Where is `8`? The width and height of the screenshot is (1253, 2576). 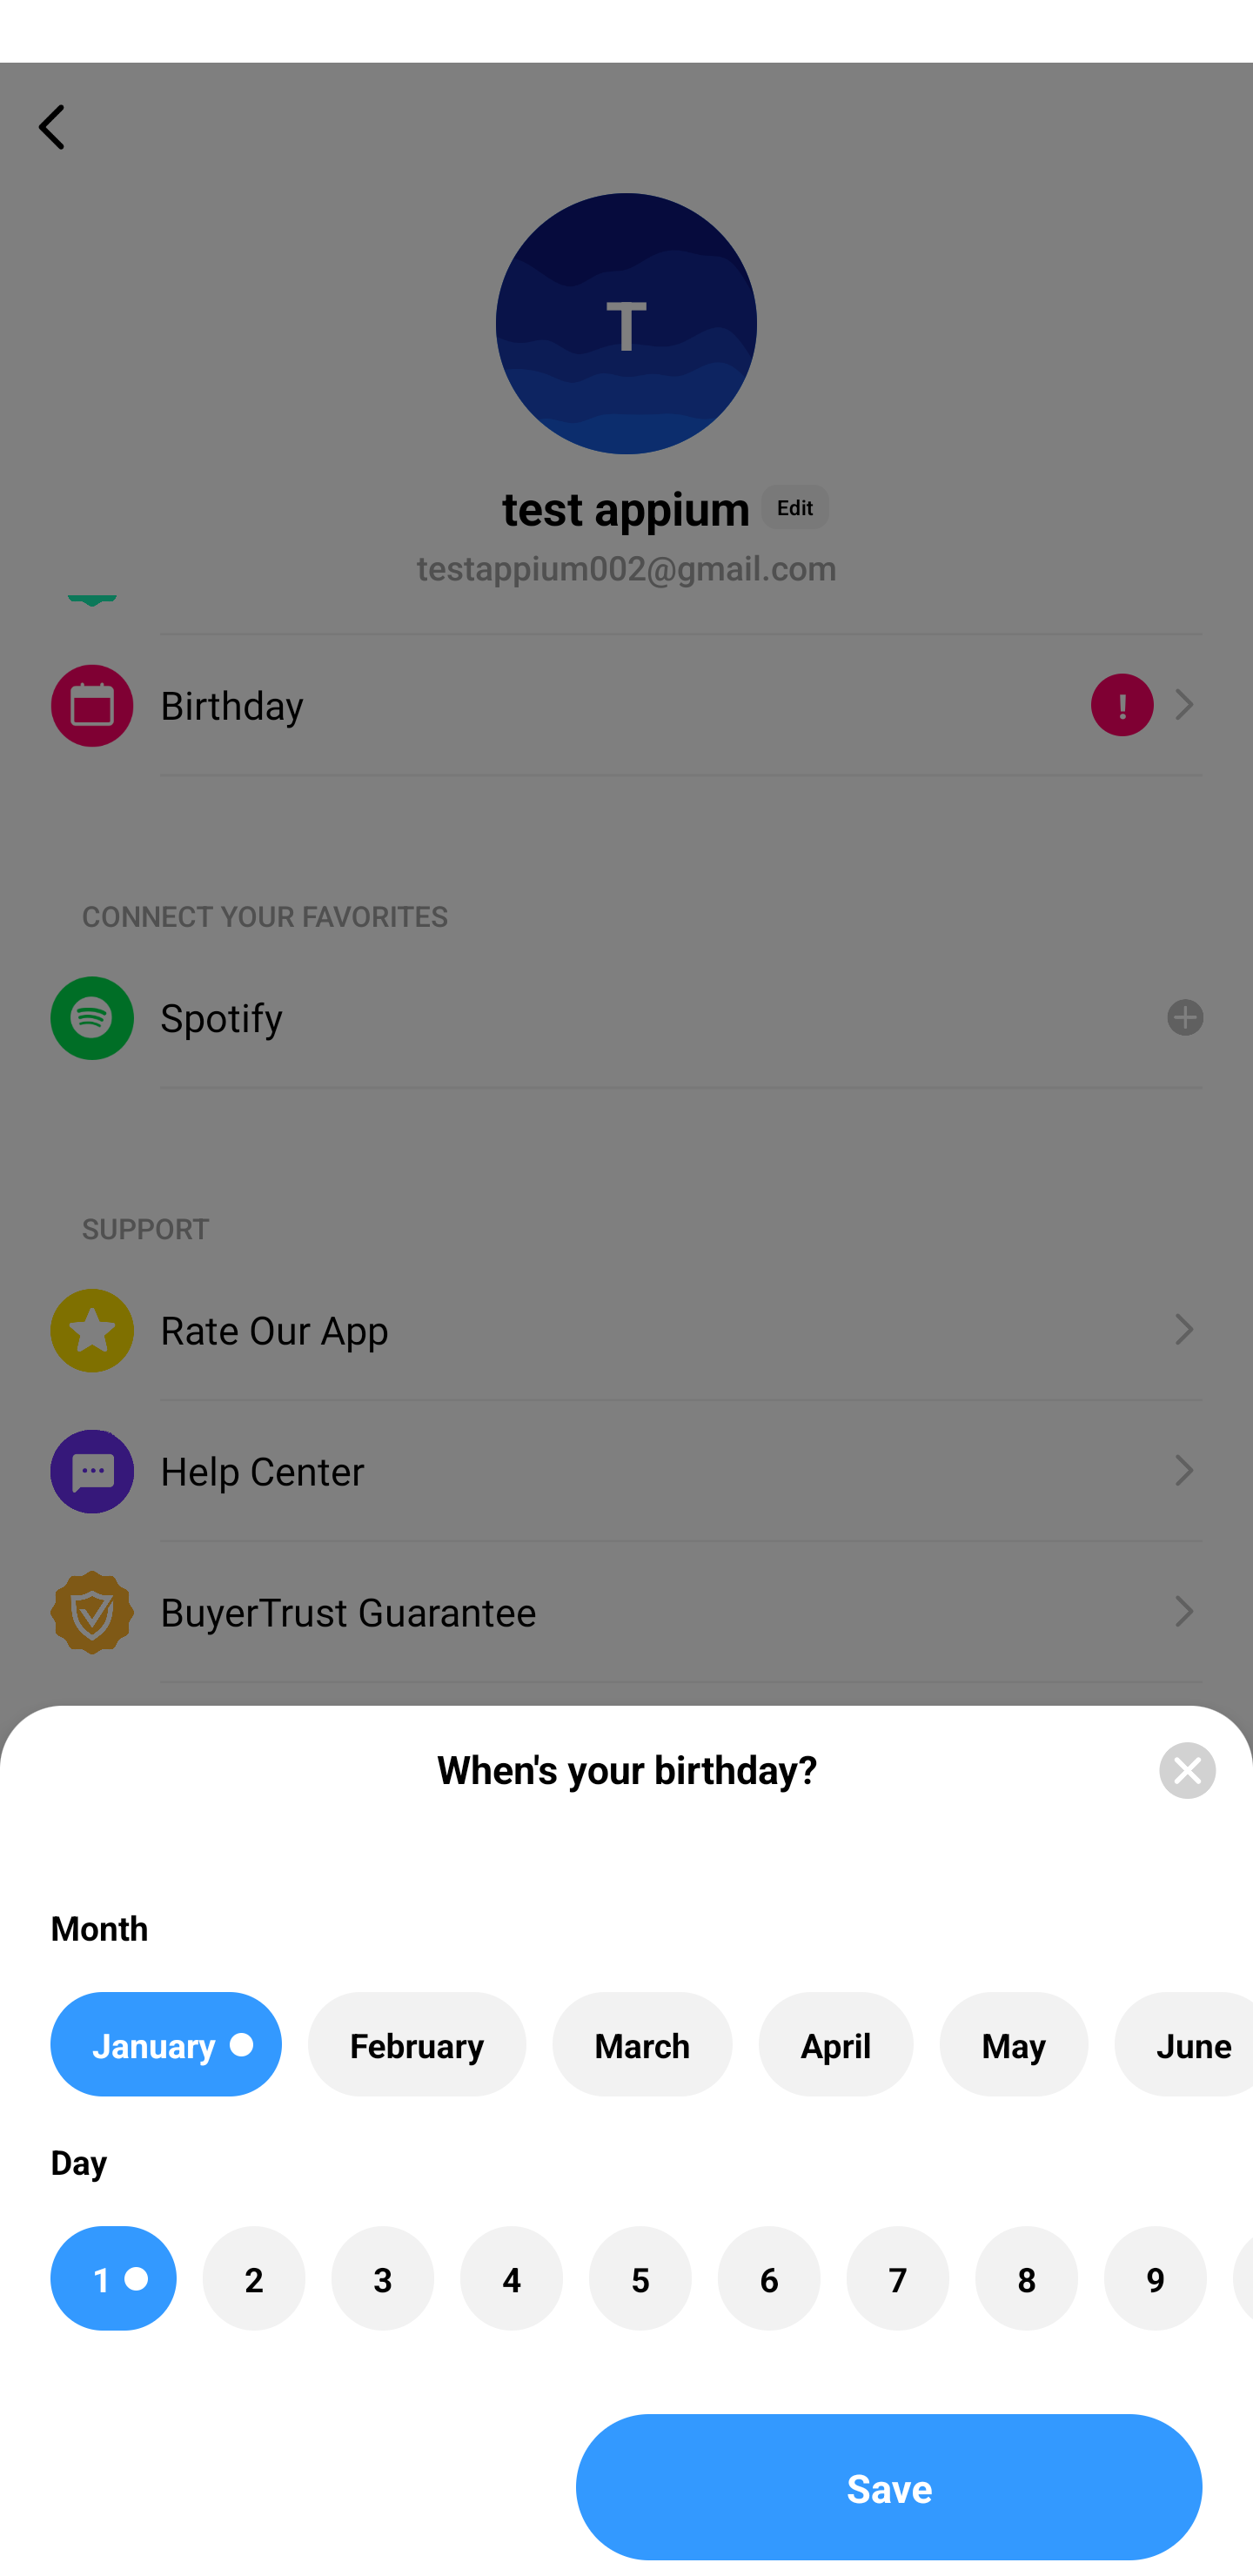
8 is located at coordinates (1026, 2278).